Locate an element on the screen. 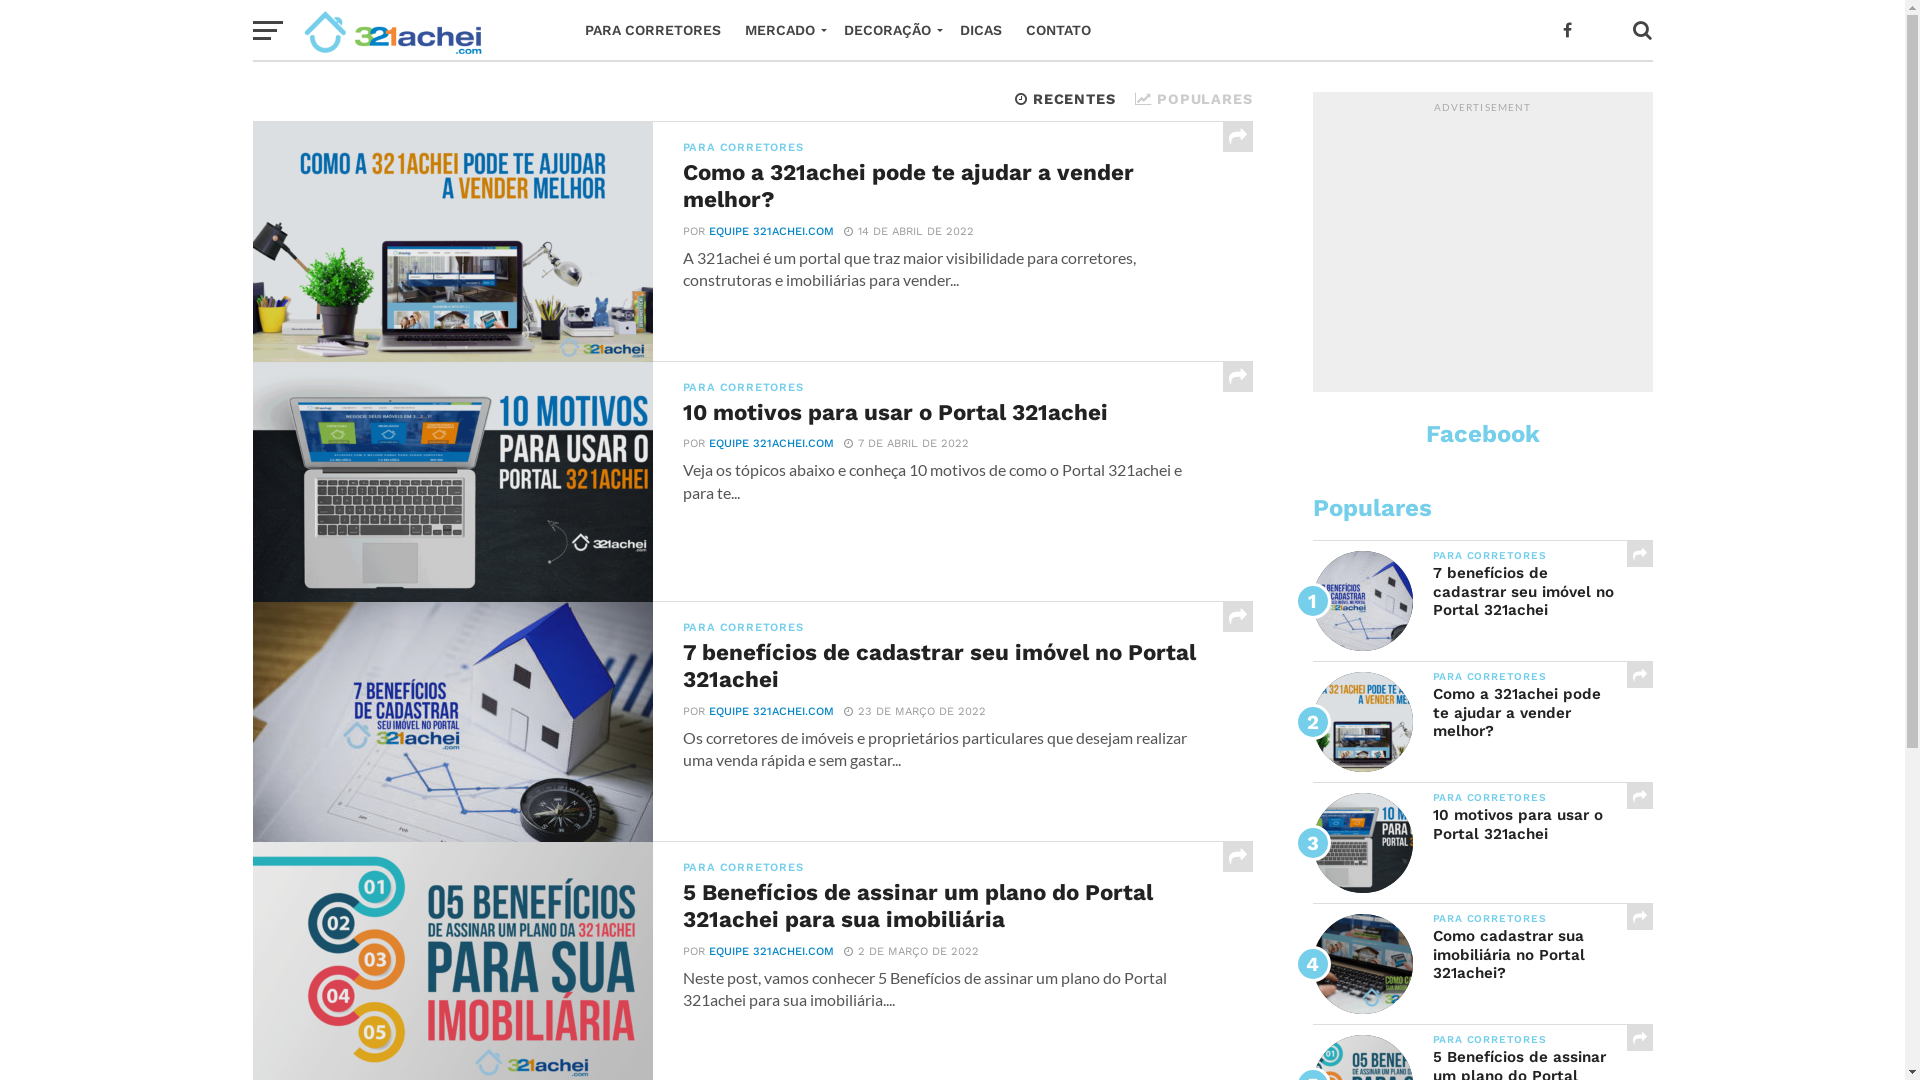 Image resolution: width=1920 pixels, height=1080 pixels. MERCADO is located at coordinates (782, 30).